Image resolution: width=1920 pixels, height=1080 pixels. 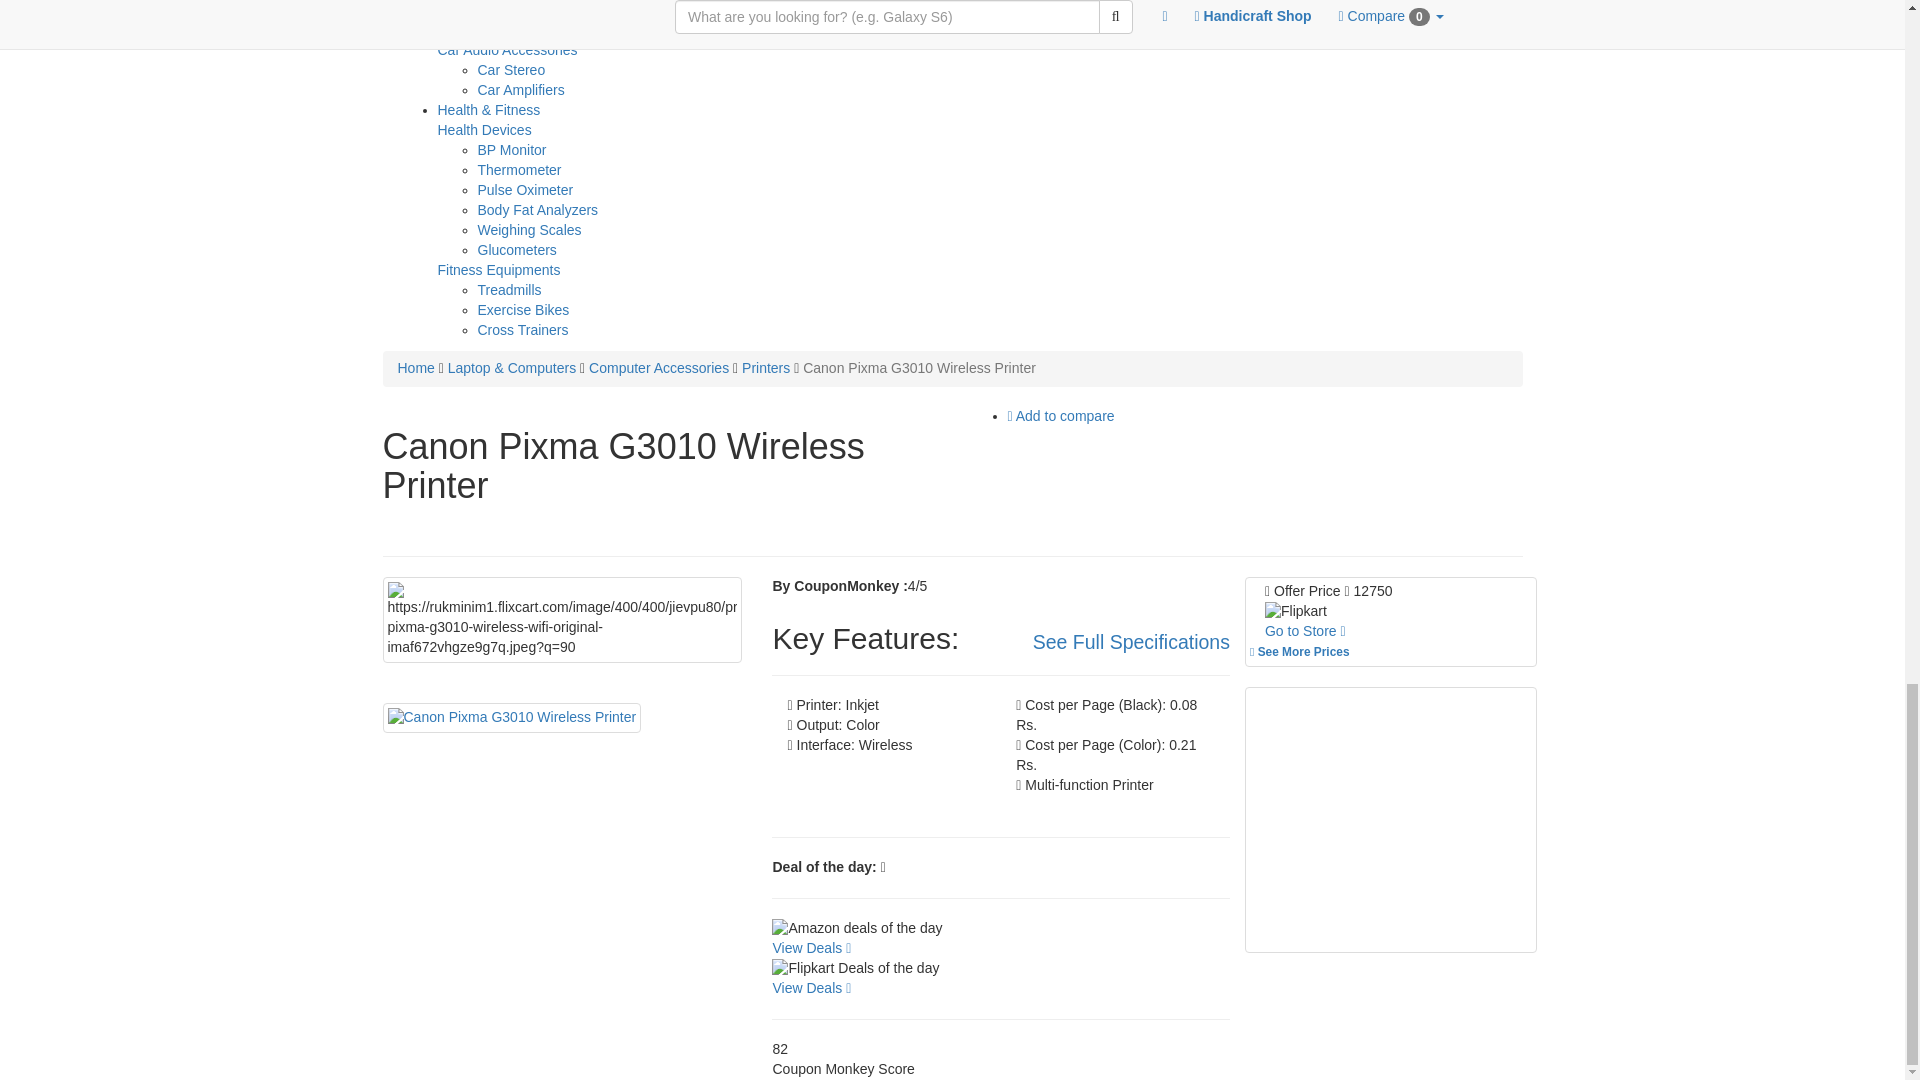 What do you see at coordinates (1000, 586) in the screenshot?
I see `Product Rating` at bounding box center [1000, 586].